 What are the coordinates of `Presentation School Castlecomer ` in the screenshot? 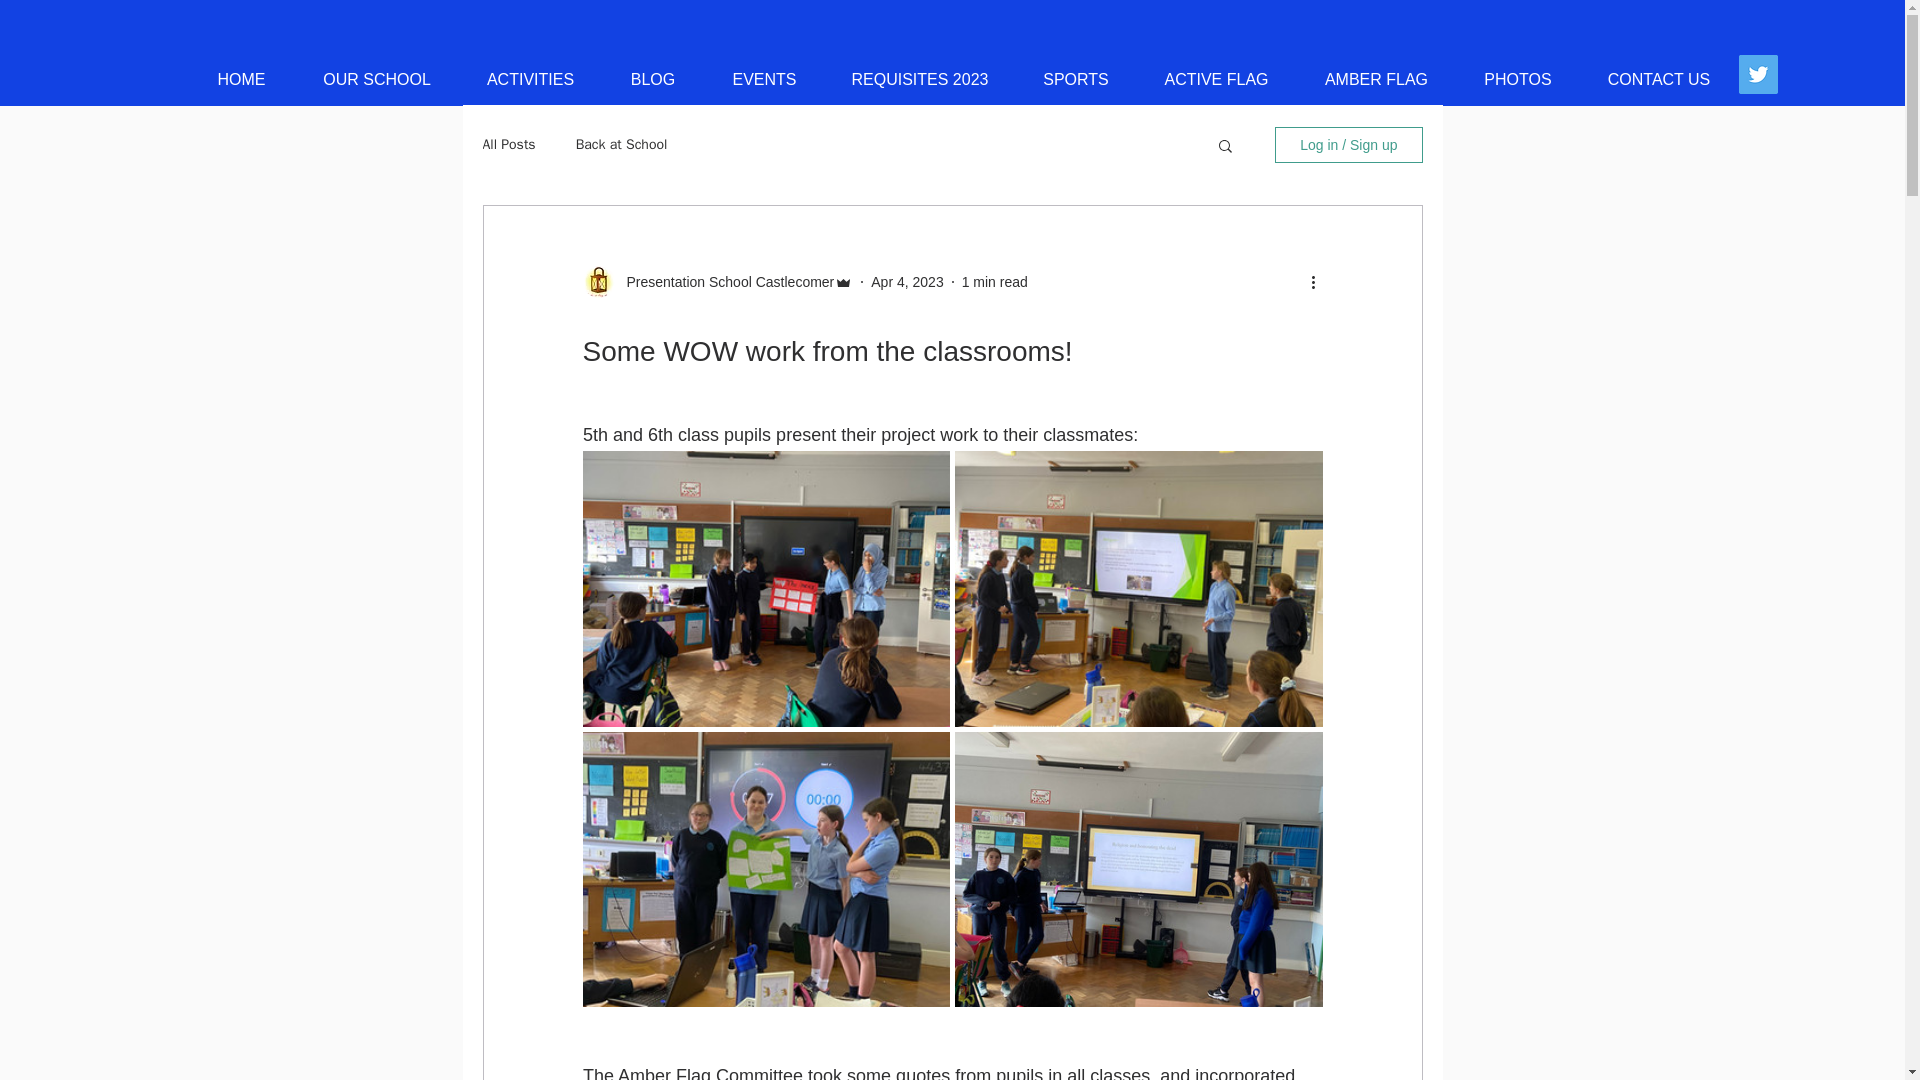 It's located at (724, 282).